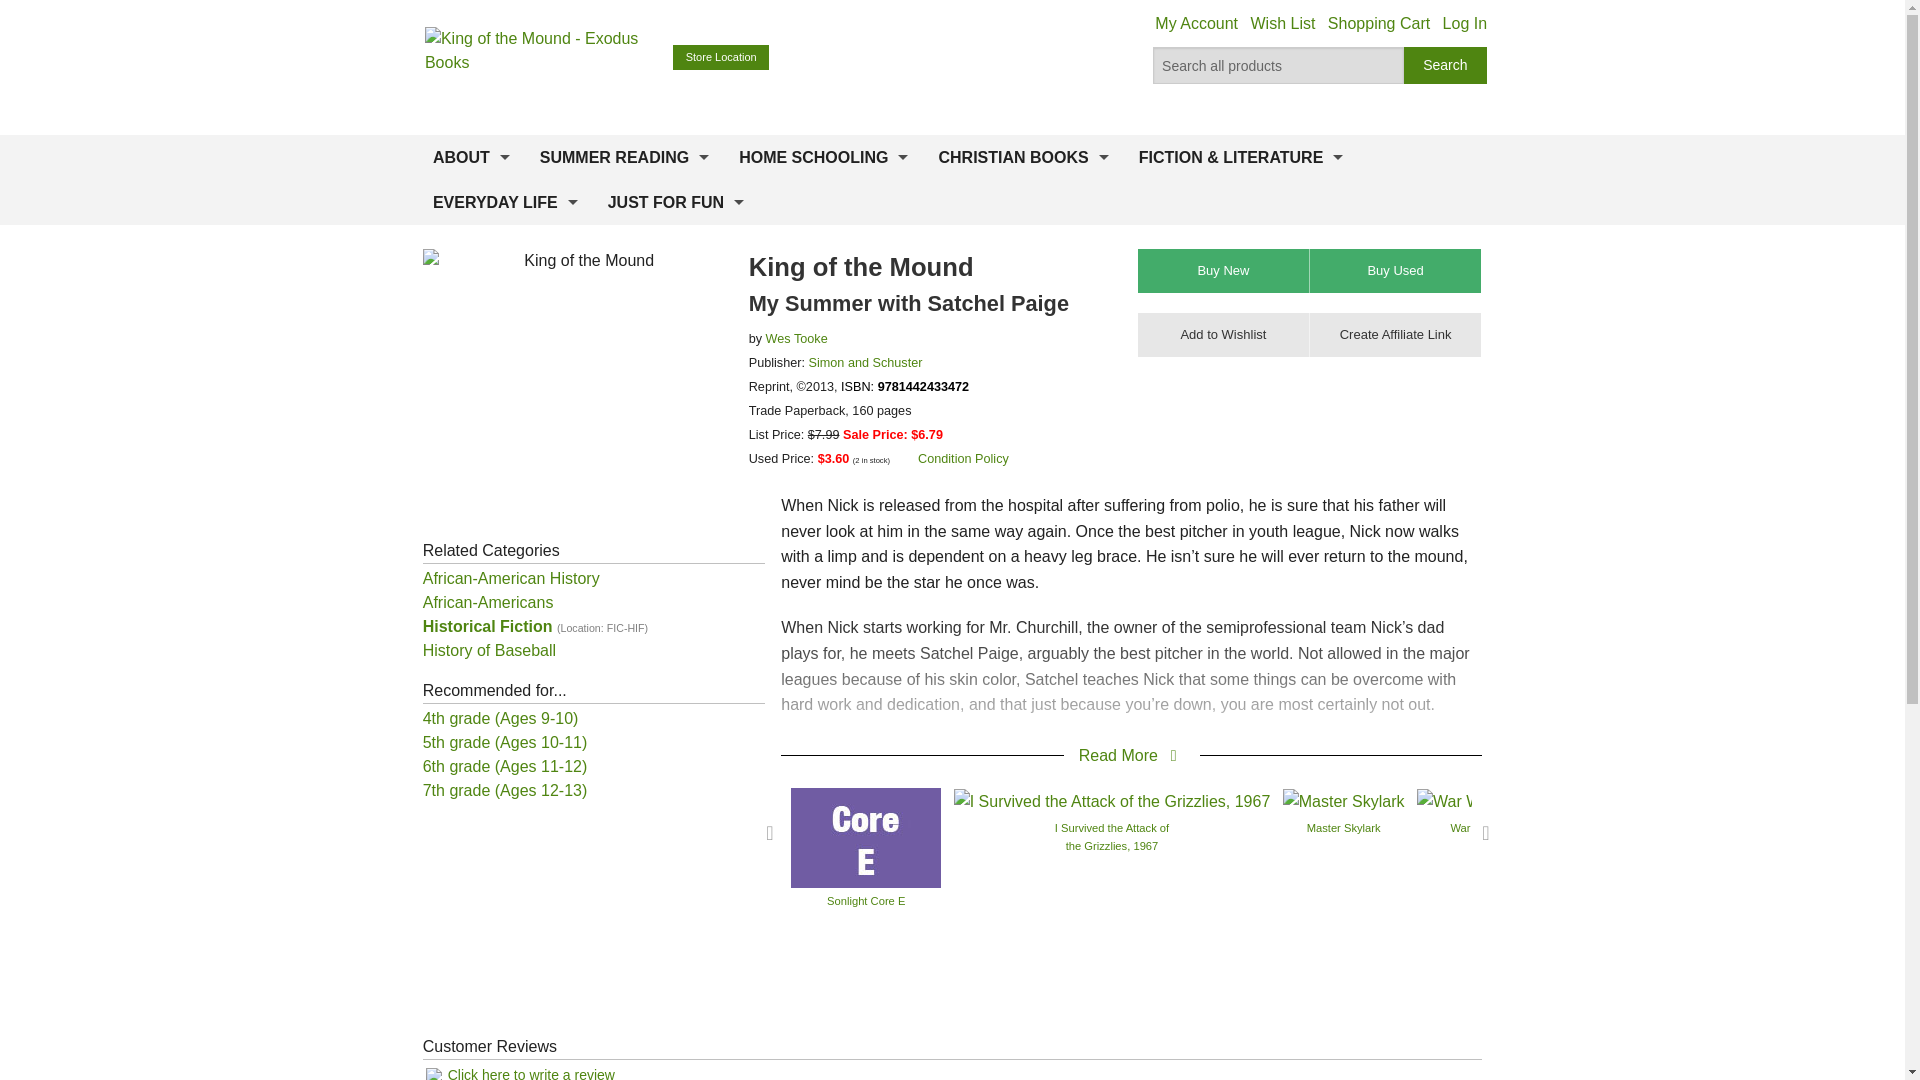 The image size is (1920, 1080). I want to click on CHRISTIAN BOOKS, so click(1023, 158).